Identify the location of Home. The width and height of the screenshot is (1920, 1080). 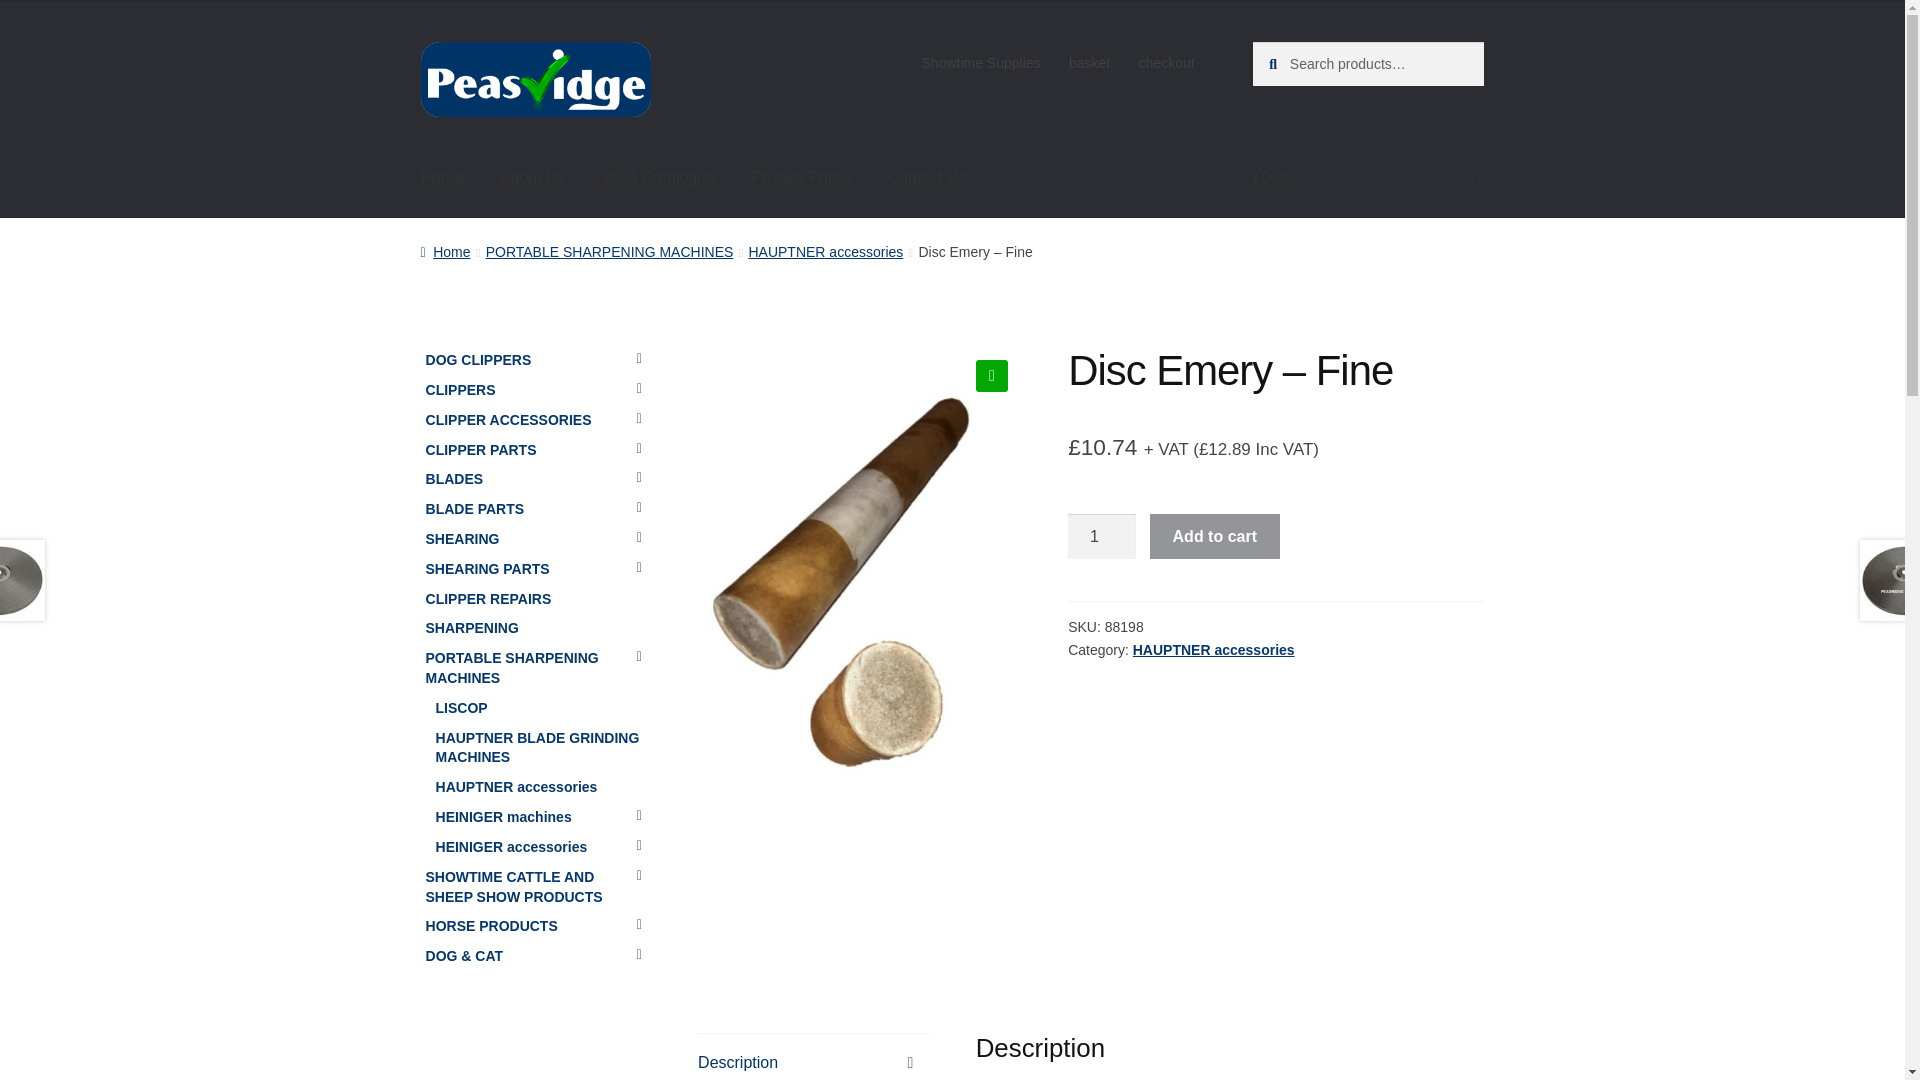
(445, 252).